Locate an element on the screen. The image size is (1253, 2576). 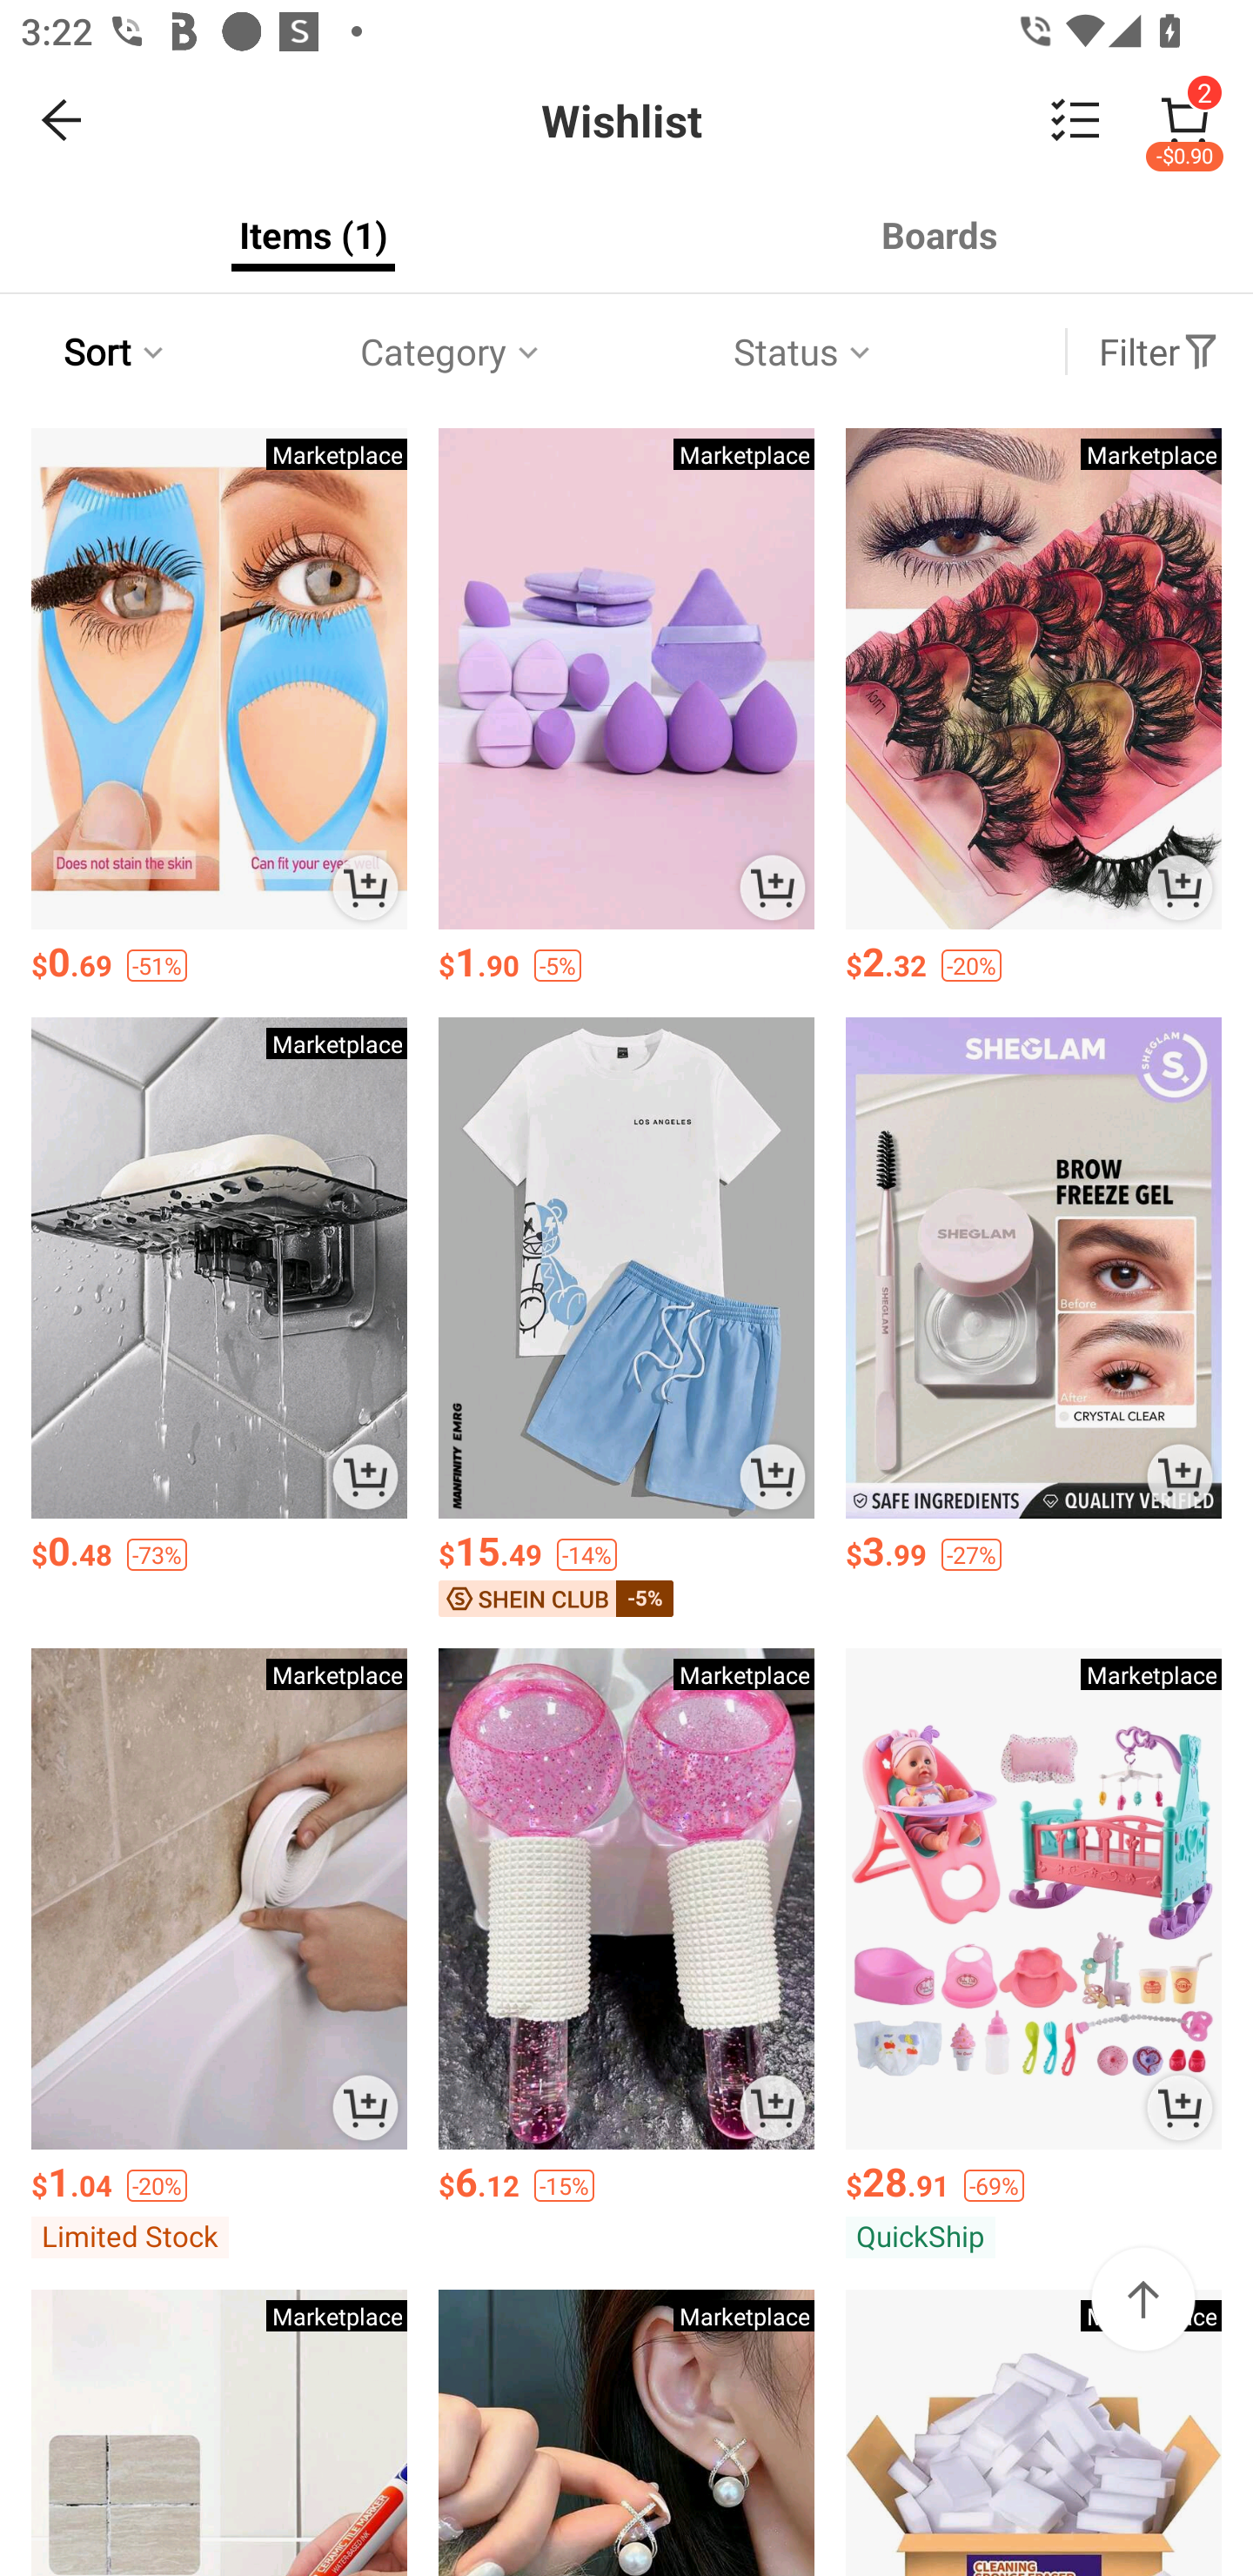
Category is located at coordinates (452, 352).